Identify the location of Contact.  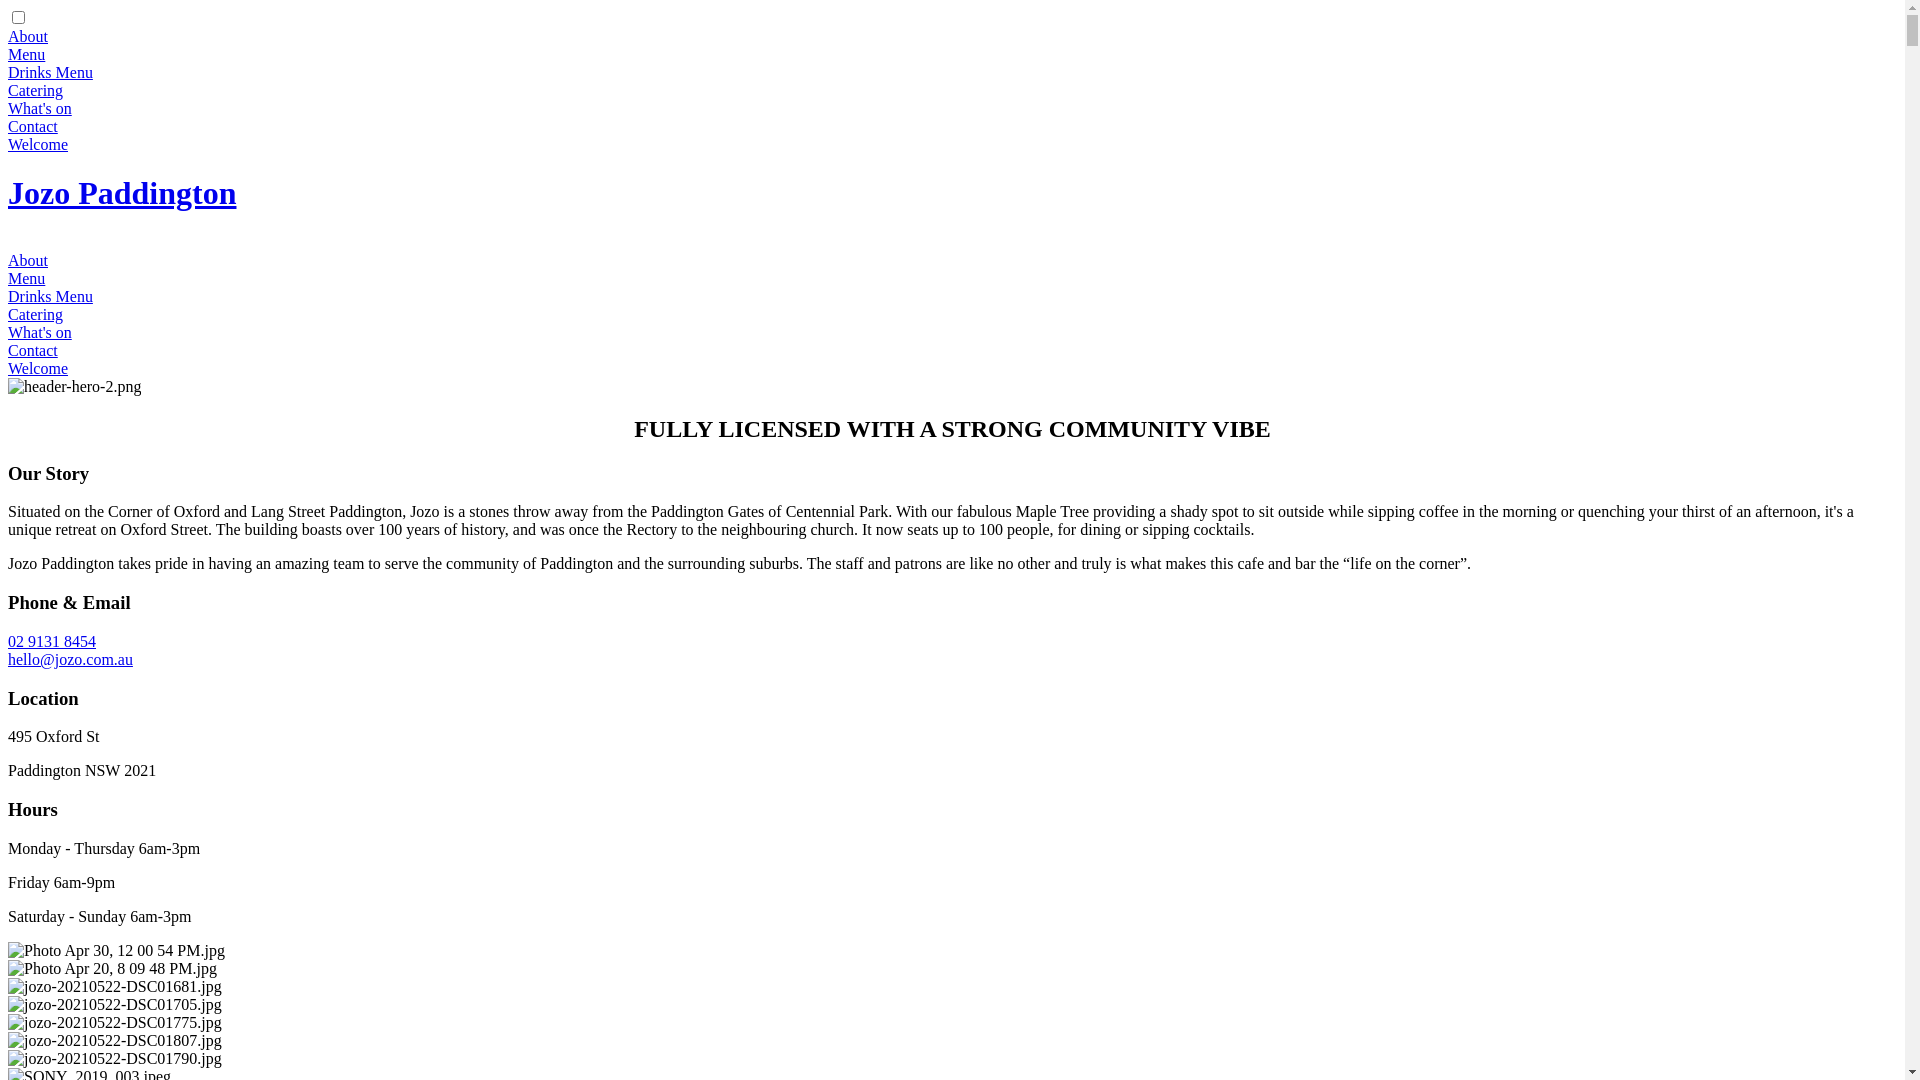
(33, 350).